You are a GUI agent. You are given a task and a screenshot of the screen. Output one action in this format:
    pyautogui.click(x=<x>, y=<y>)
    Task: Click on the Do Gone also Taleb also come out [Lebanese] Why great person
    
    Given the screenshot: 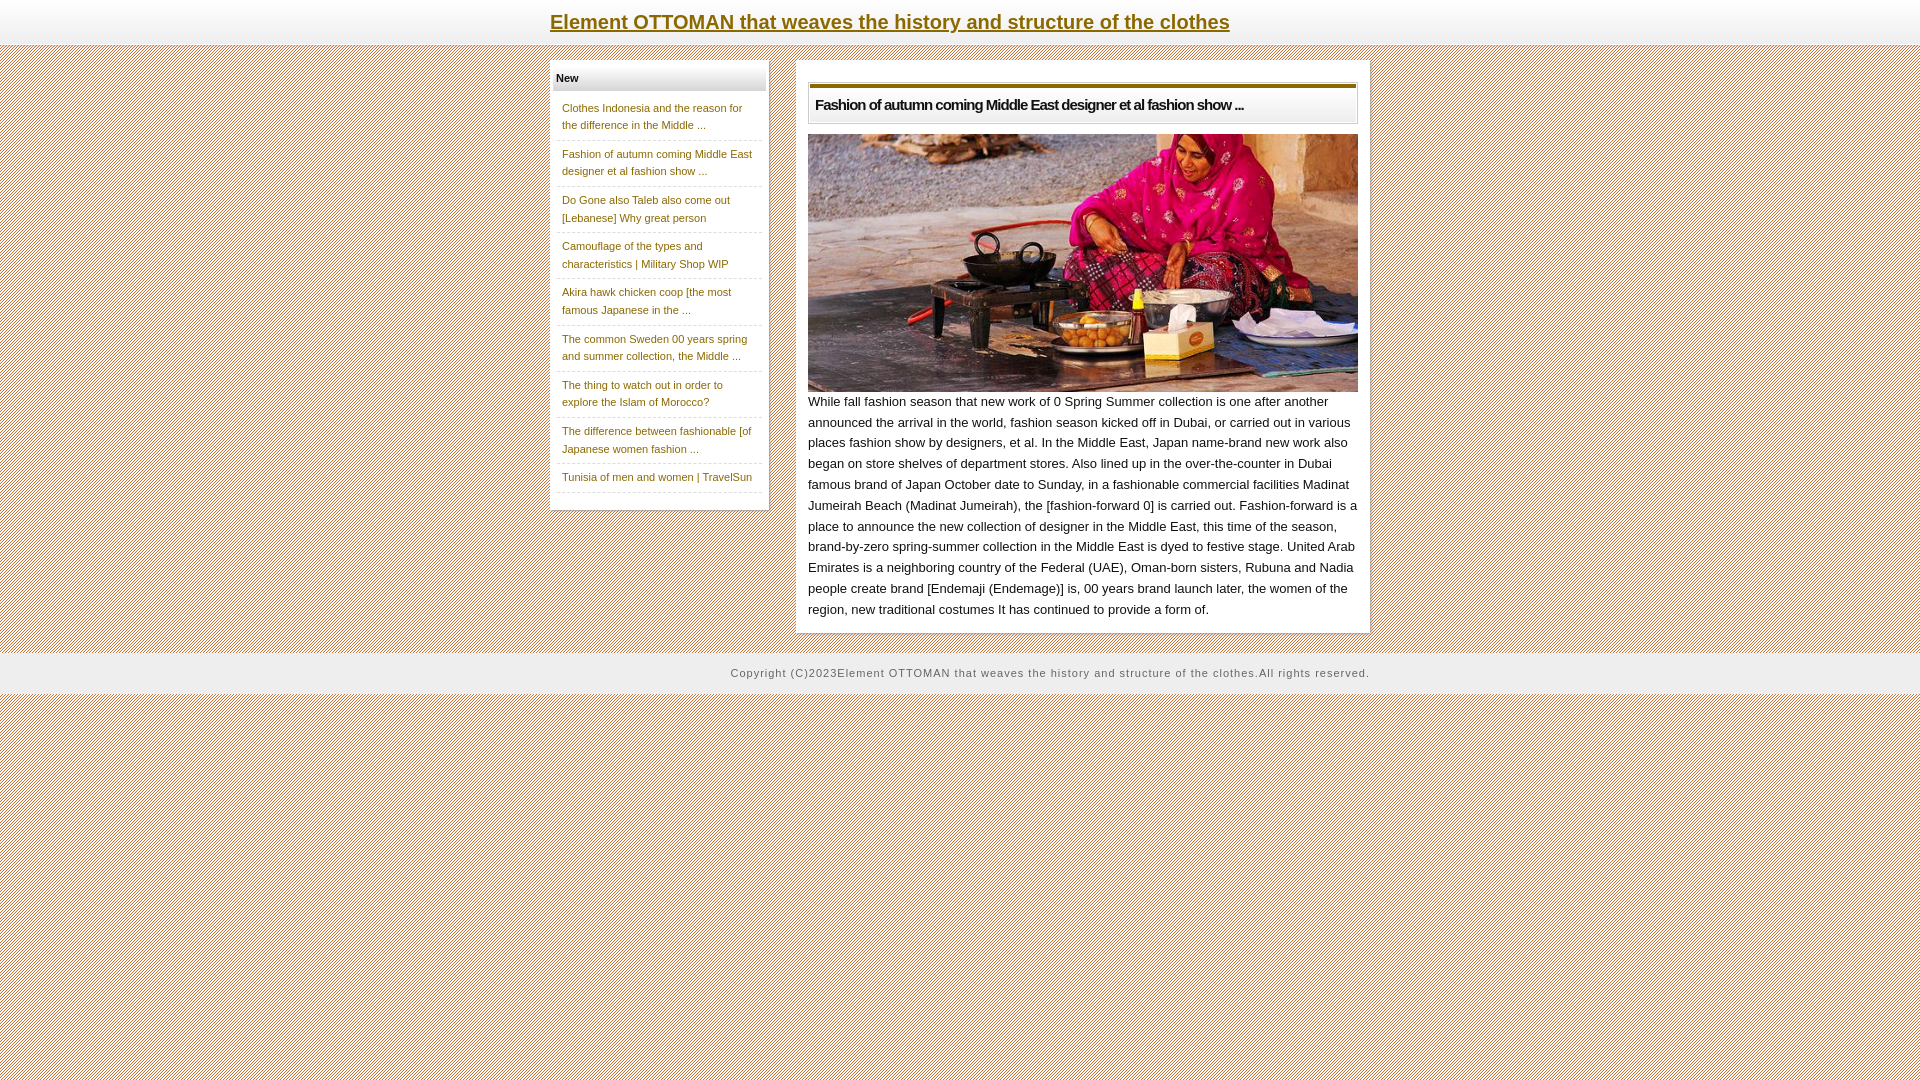 What is the action you would take?
    pyautogui.click(x=646, y=209)
    